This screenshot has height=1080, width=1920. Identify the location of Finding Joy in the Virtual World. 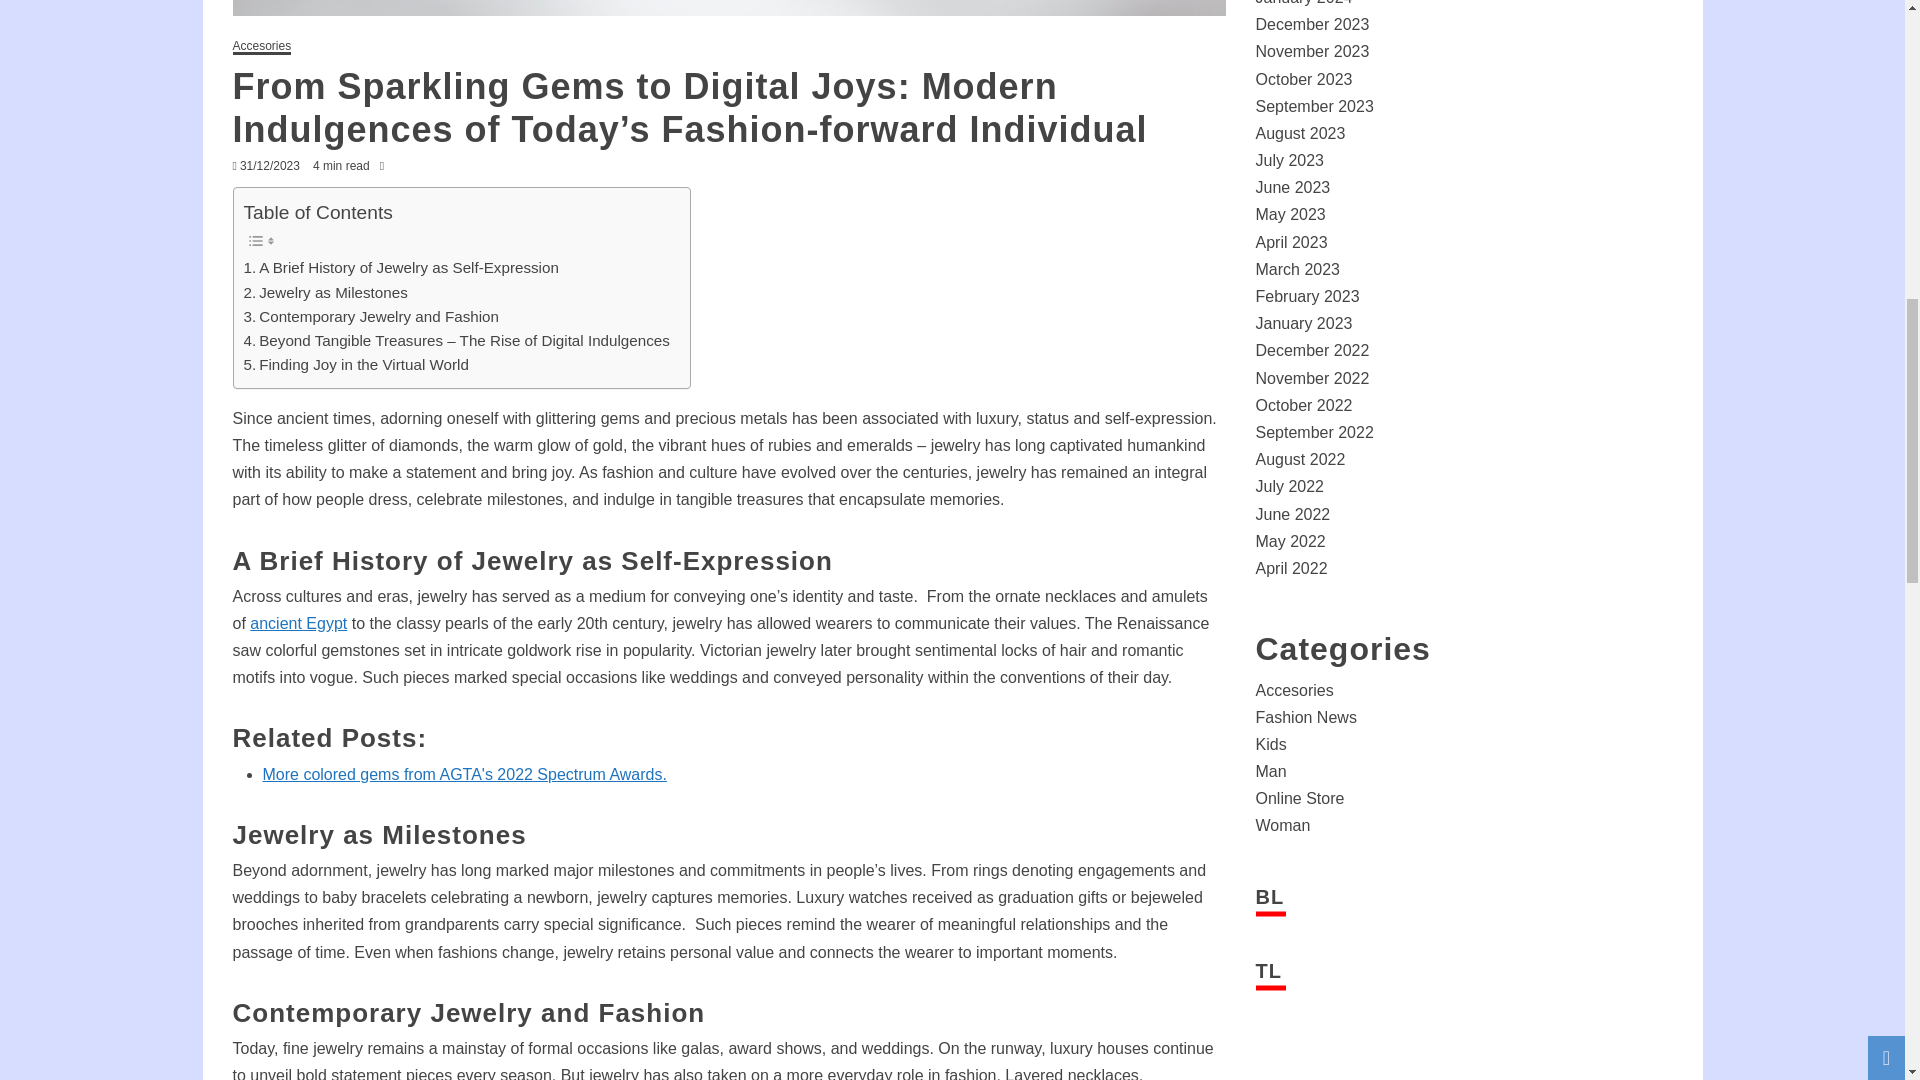
(356, 364).